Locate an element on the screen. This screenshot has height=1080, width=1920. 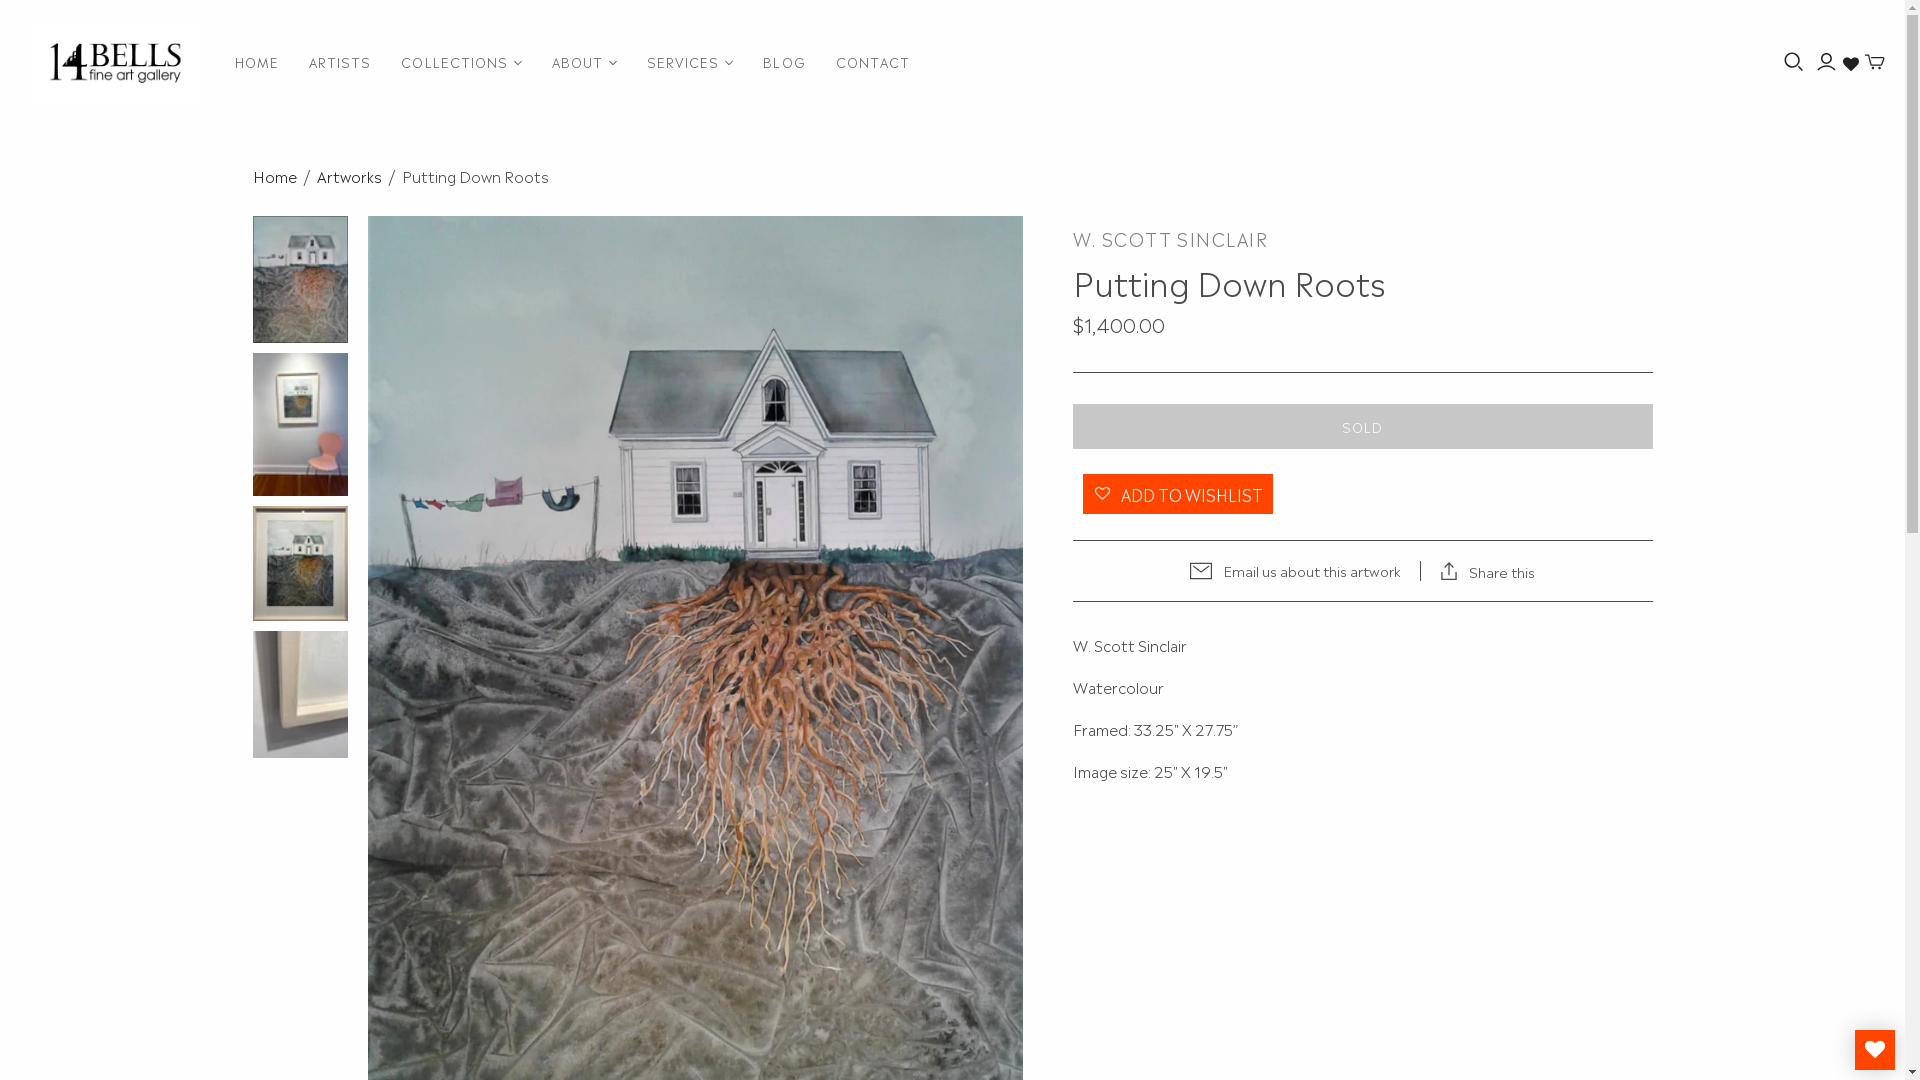
Artworks is located at coordinates (348, 175).